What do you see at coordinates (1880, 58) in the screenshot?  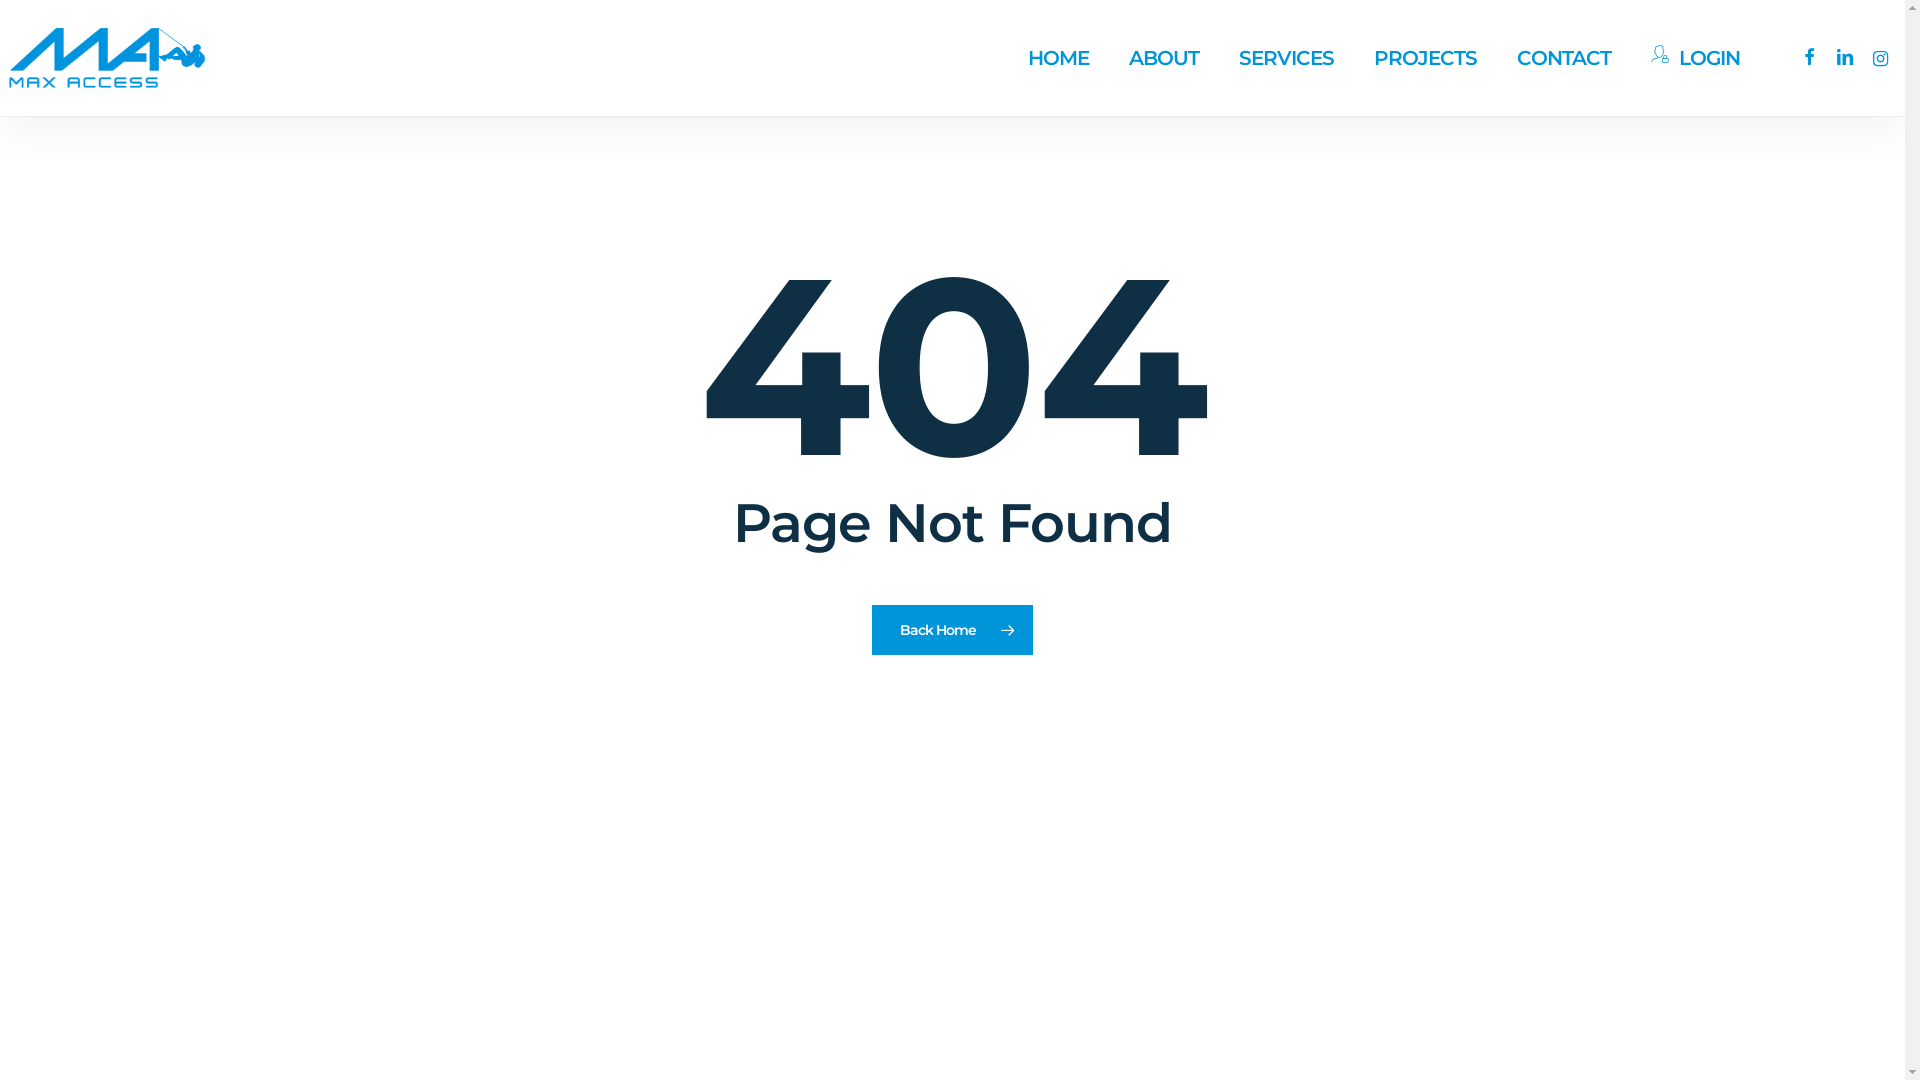 I see `instagram` at bounding box center [1880, 58].